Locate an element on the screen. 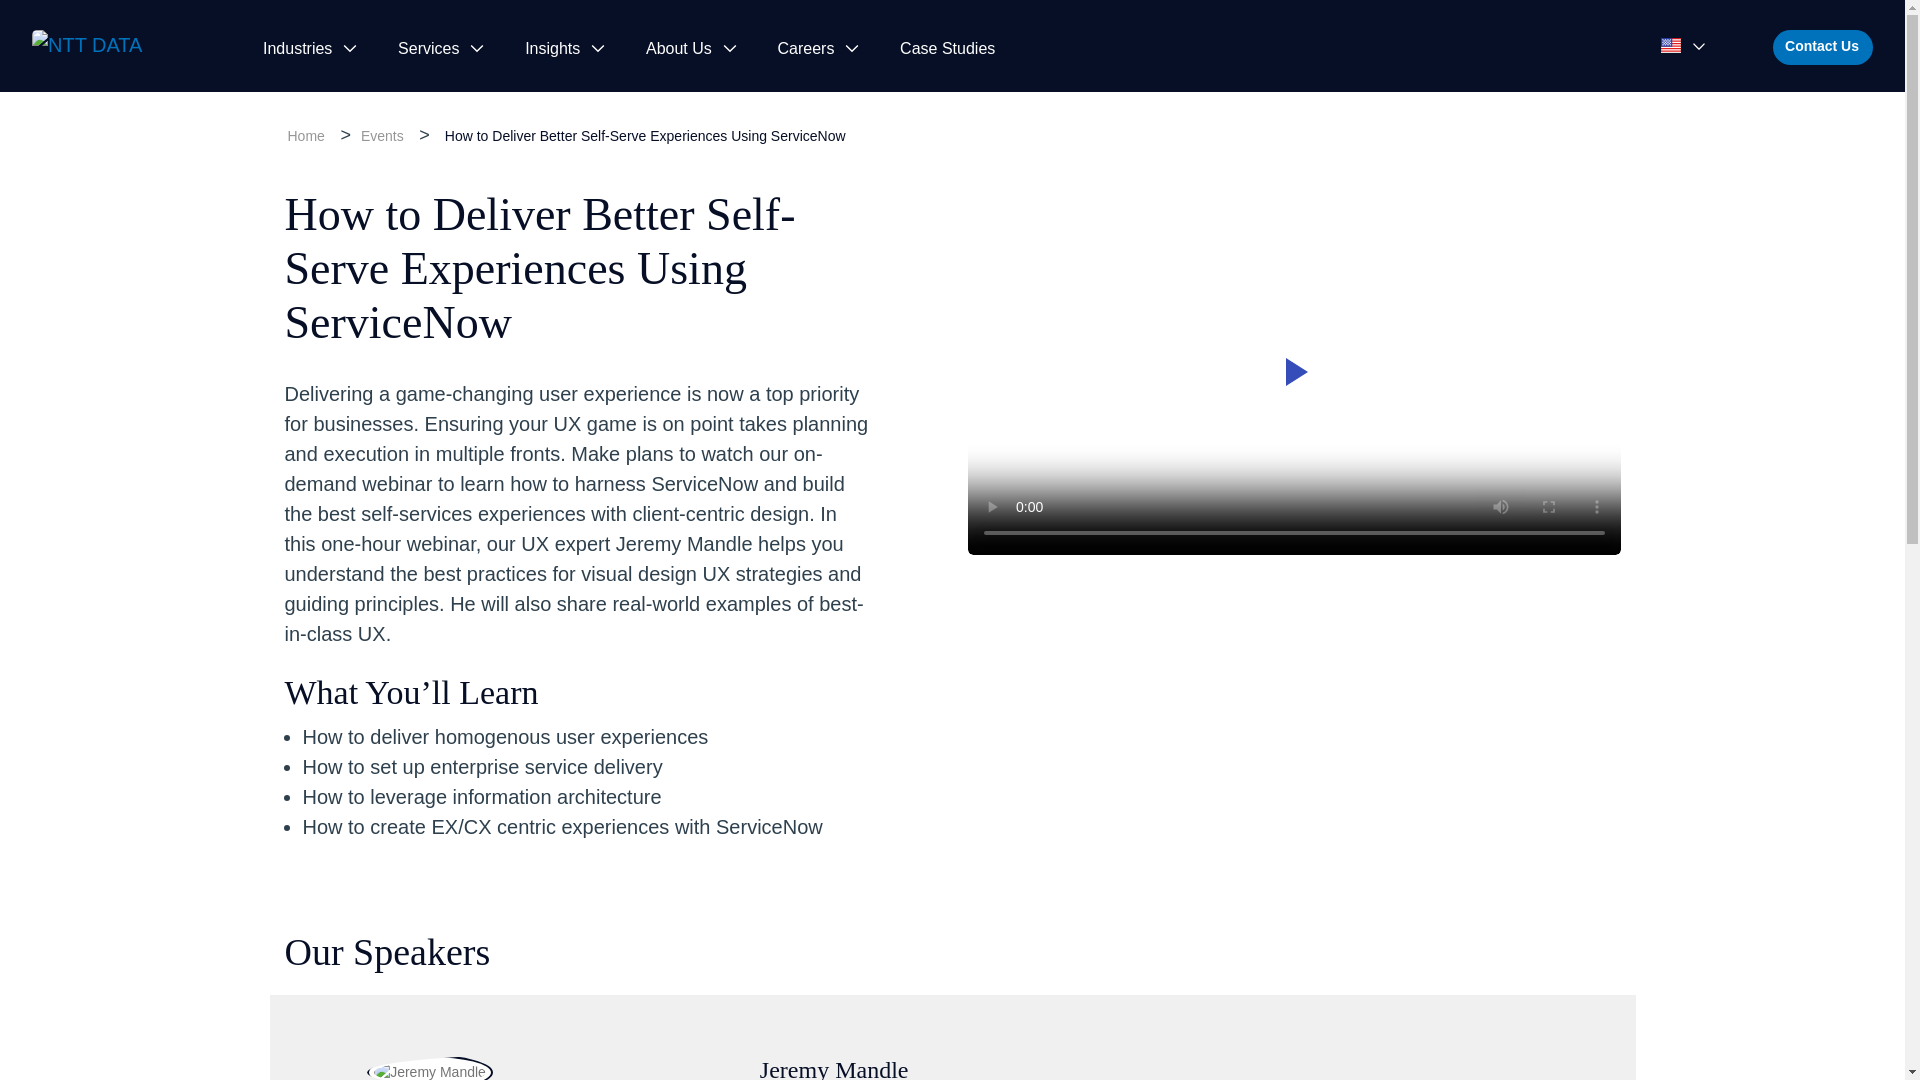  Events is located at coordinates (382, 136).